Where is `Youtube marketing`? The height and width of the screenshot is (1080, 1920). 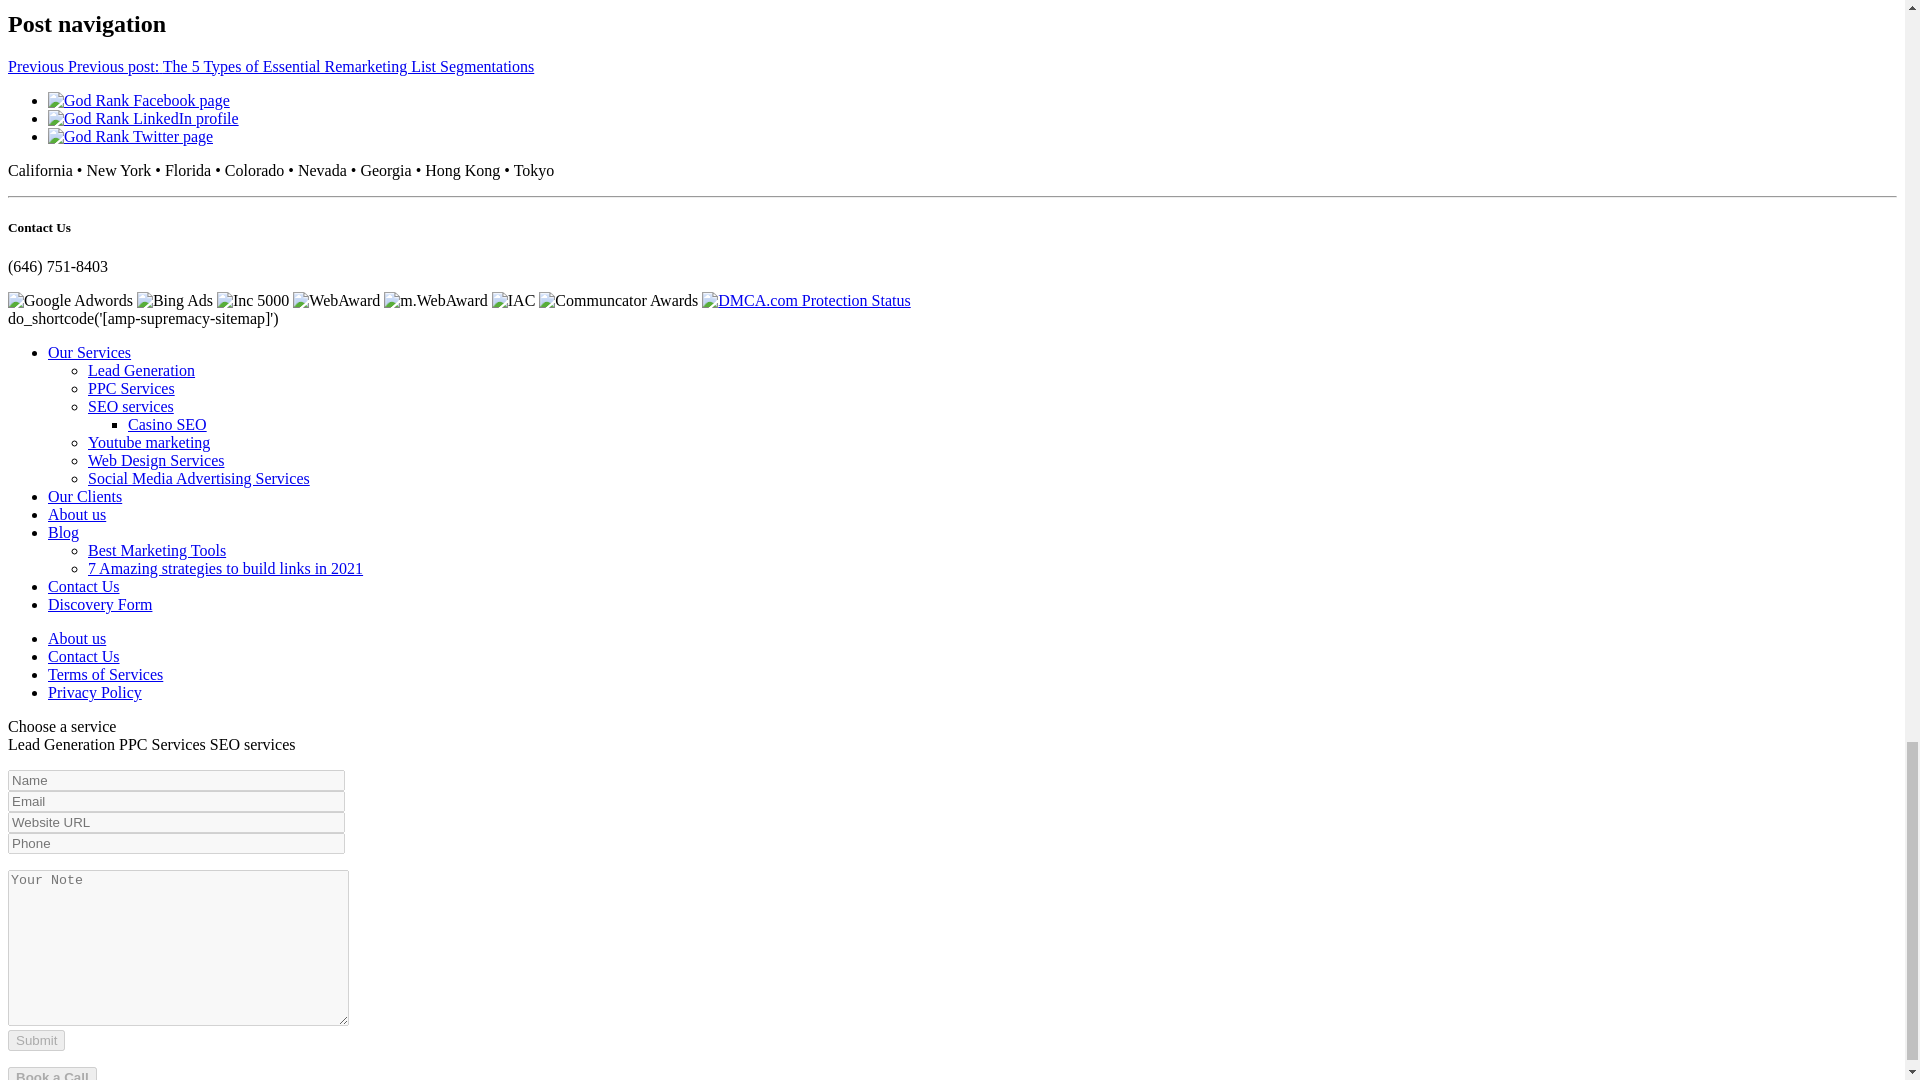
Youtube marketing is located at coordinates (148, 442).